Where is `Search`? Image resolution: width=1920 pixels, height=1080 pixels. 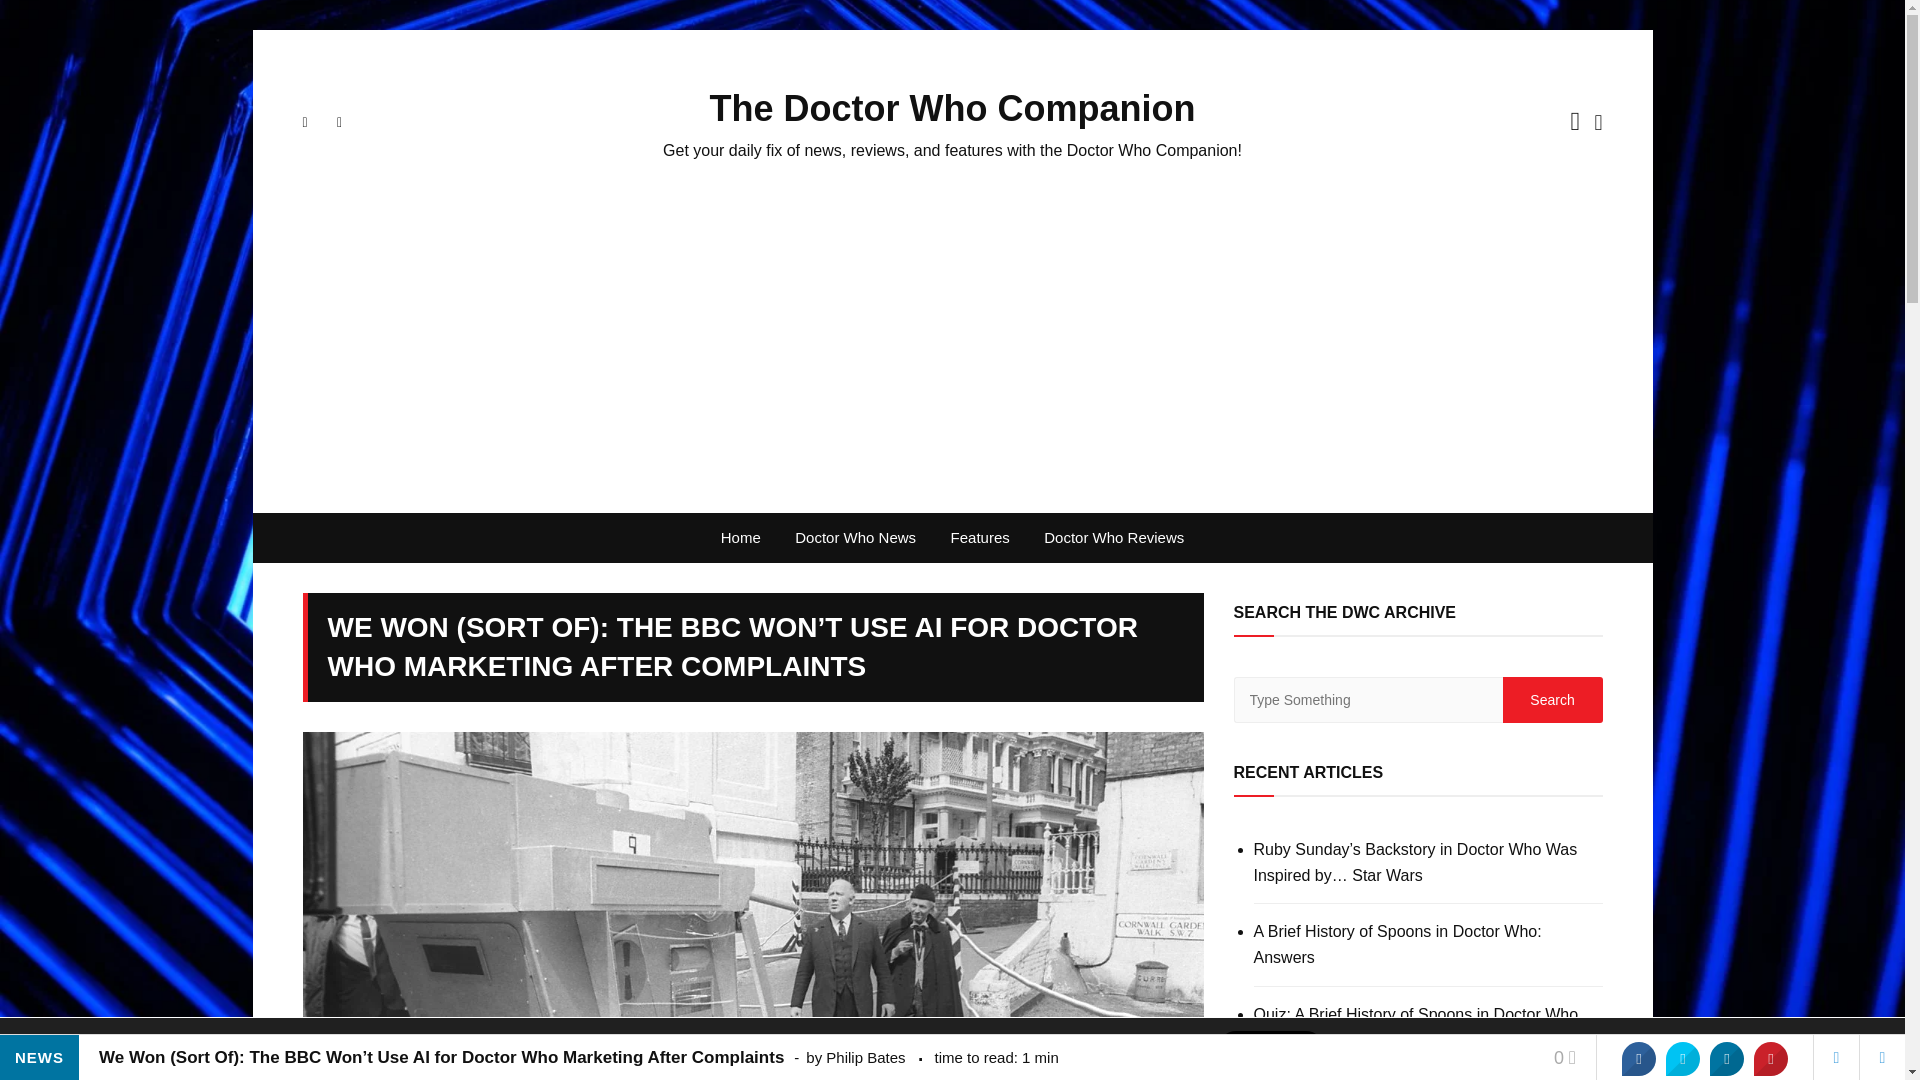
Search is located at coordinates (1551, 700).